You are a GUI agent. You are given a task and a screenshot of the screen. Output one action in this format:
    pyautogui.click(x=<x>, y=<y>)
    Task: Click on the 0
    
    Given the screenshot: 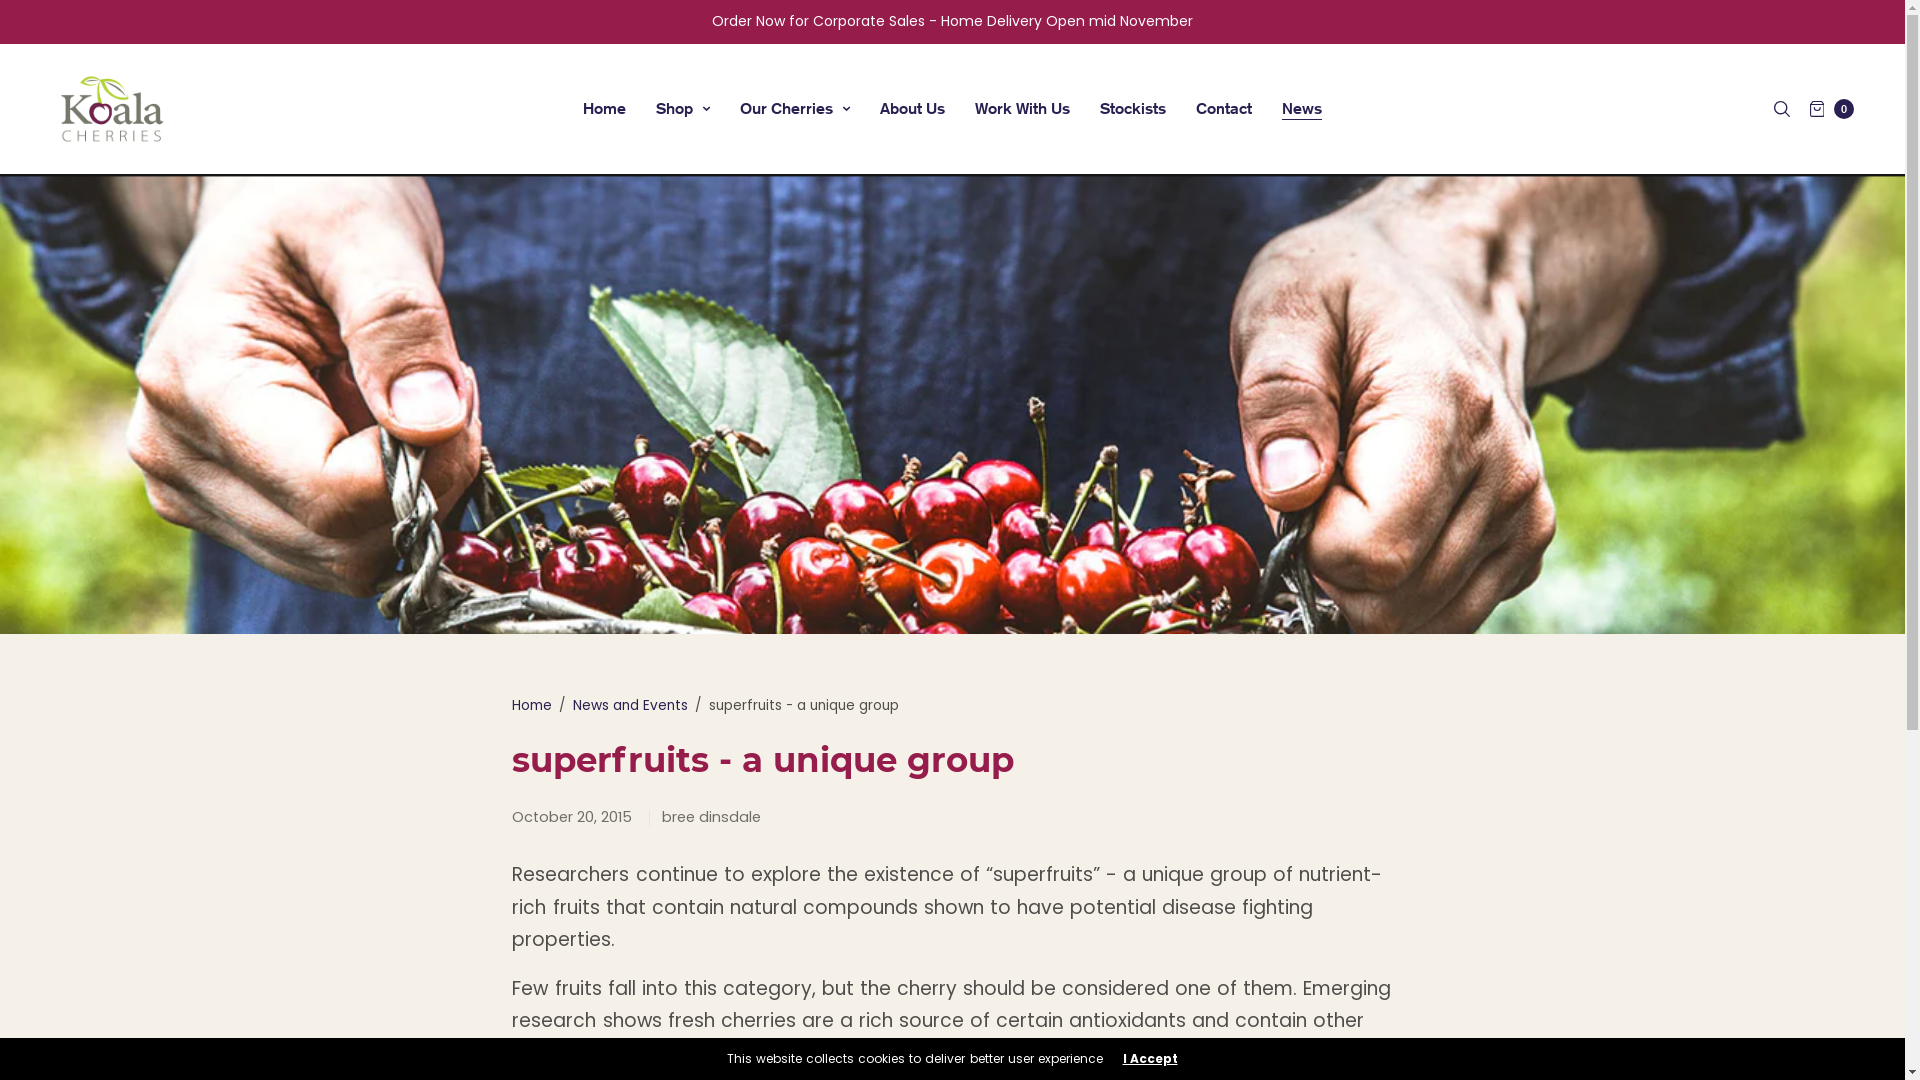 What is the action you would take?
    pyautogui.click(x=1832, y=109)
    